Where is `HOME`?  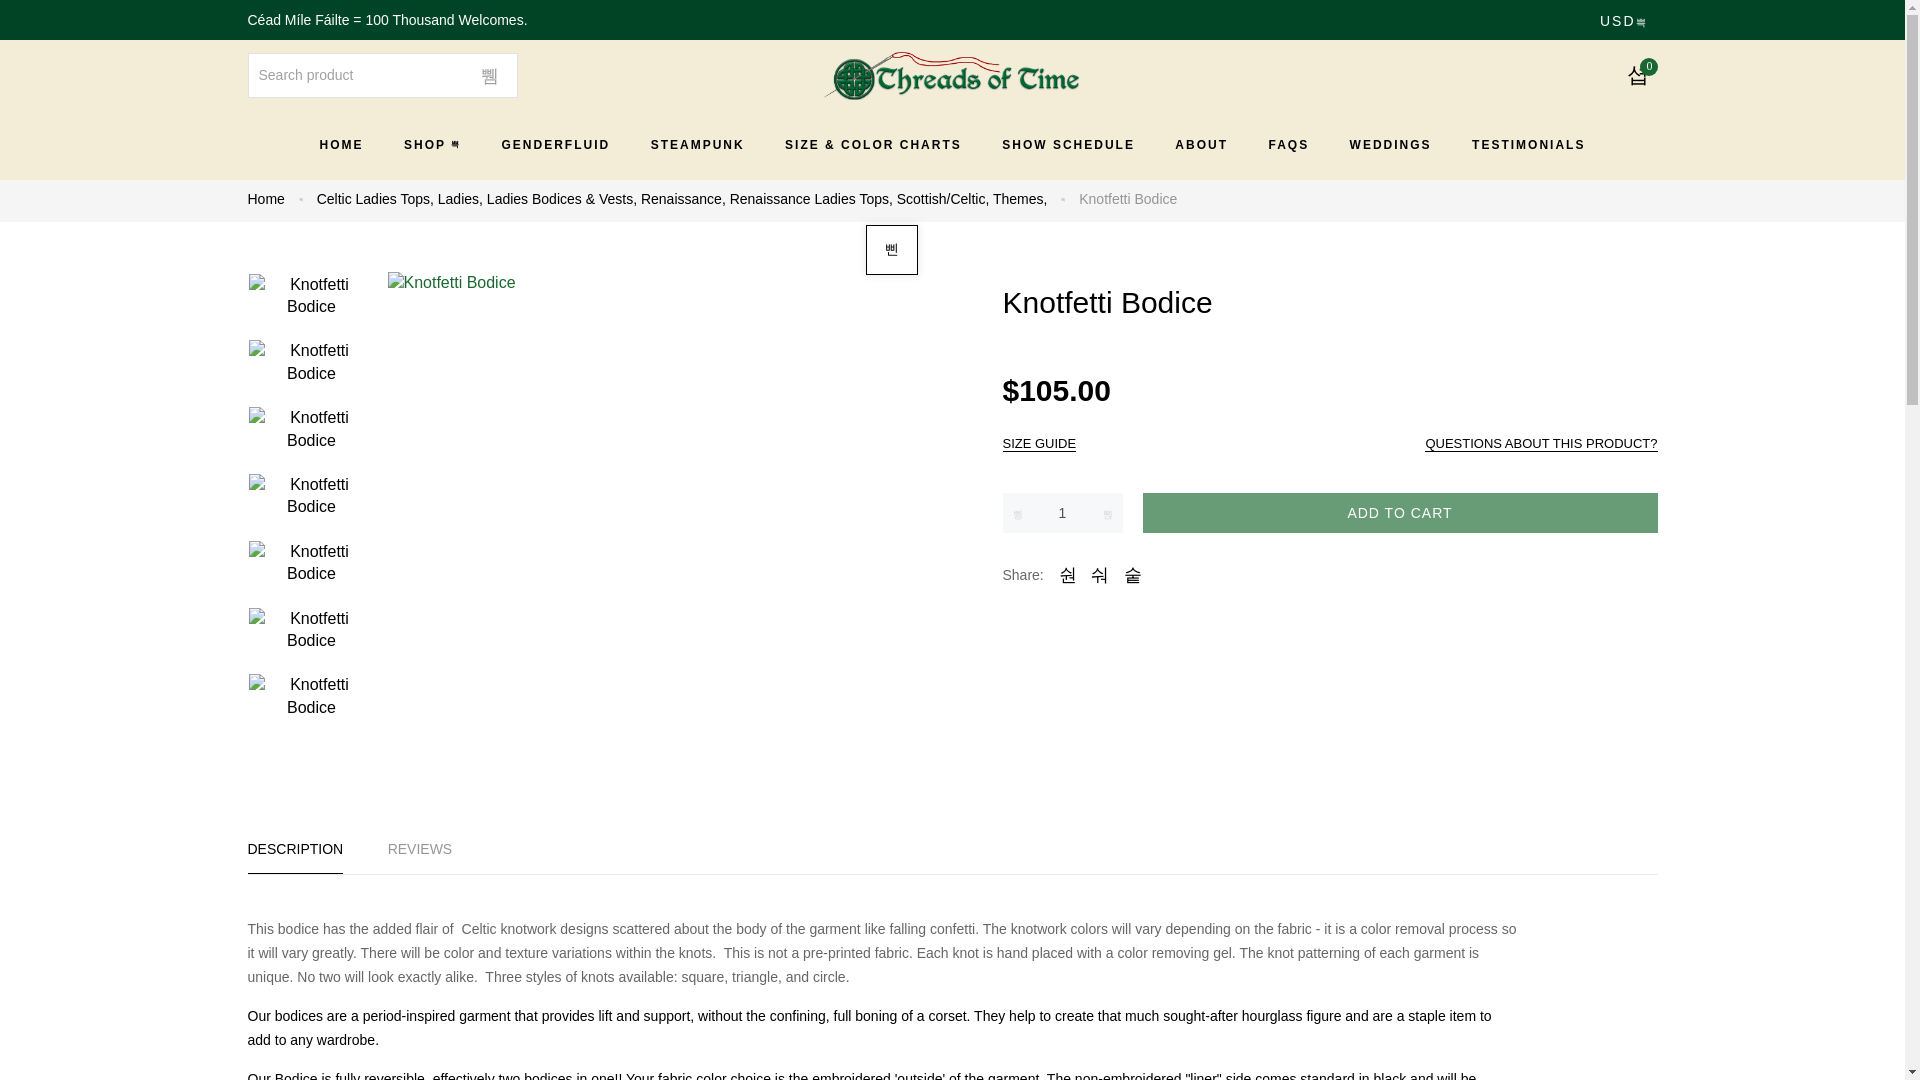 HOME is located at coordinates (342, 144).